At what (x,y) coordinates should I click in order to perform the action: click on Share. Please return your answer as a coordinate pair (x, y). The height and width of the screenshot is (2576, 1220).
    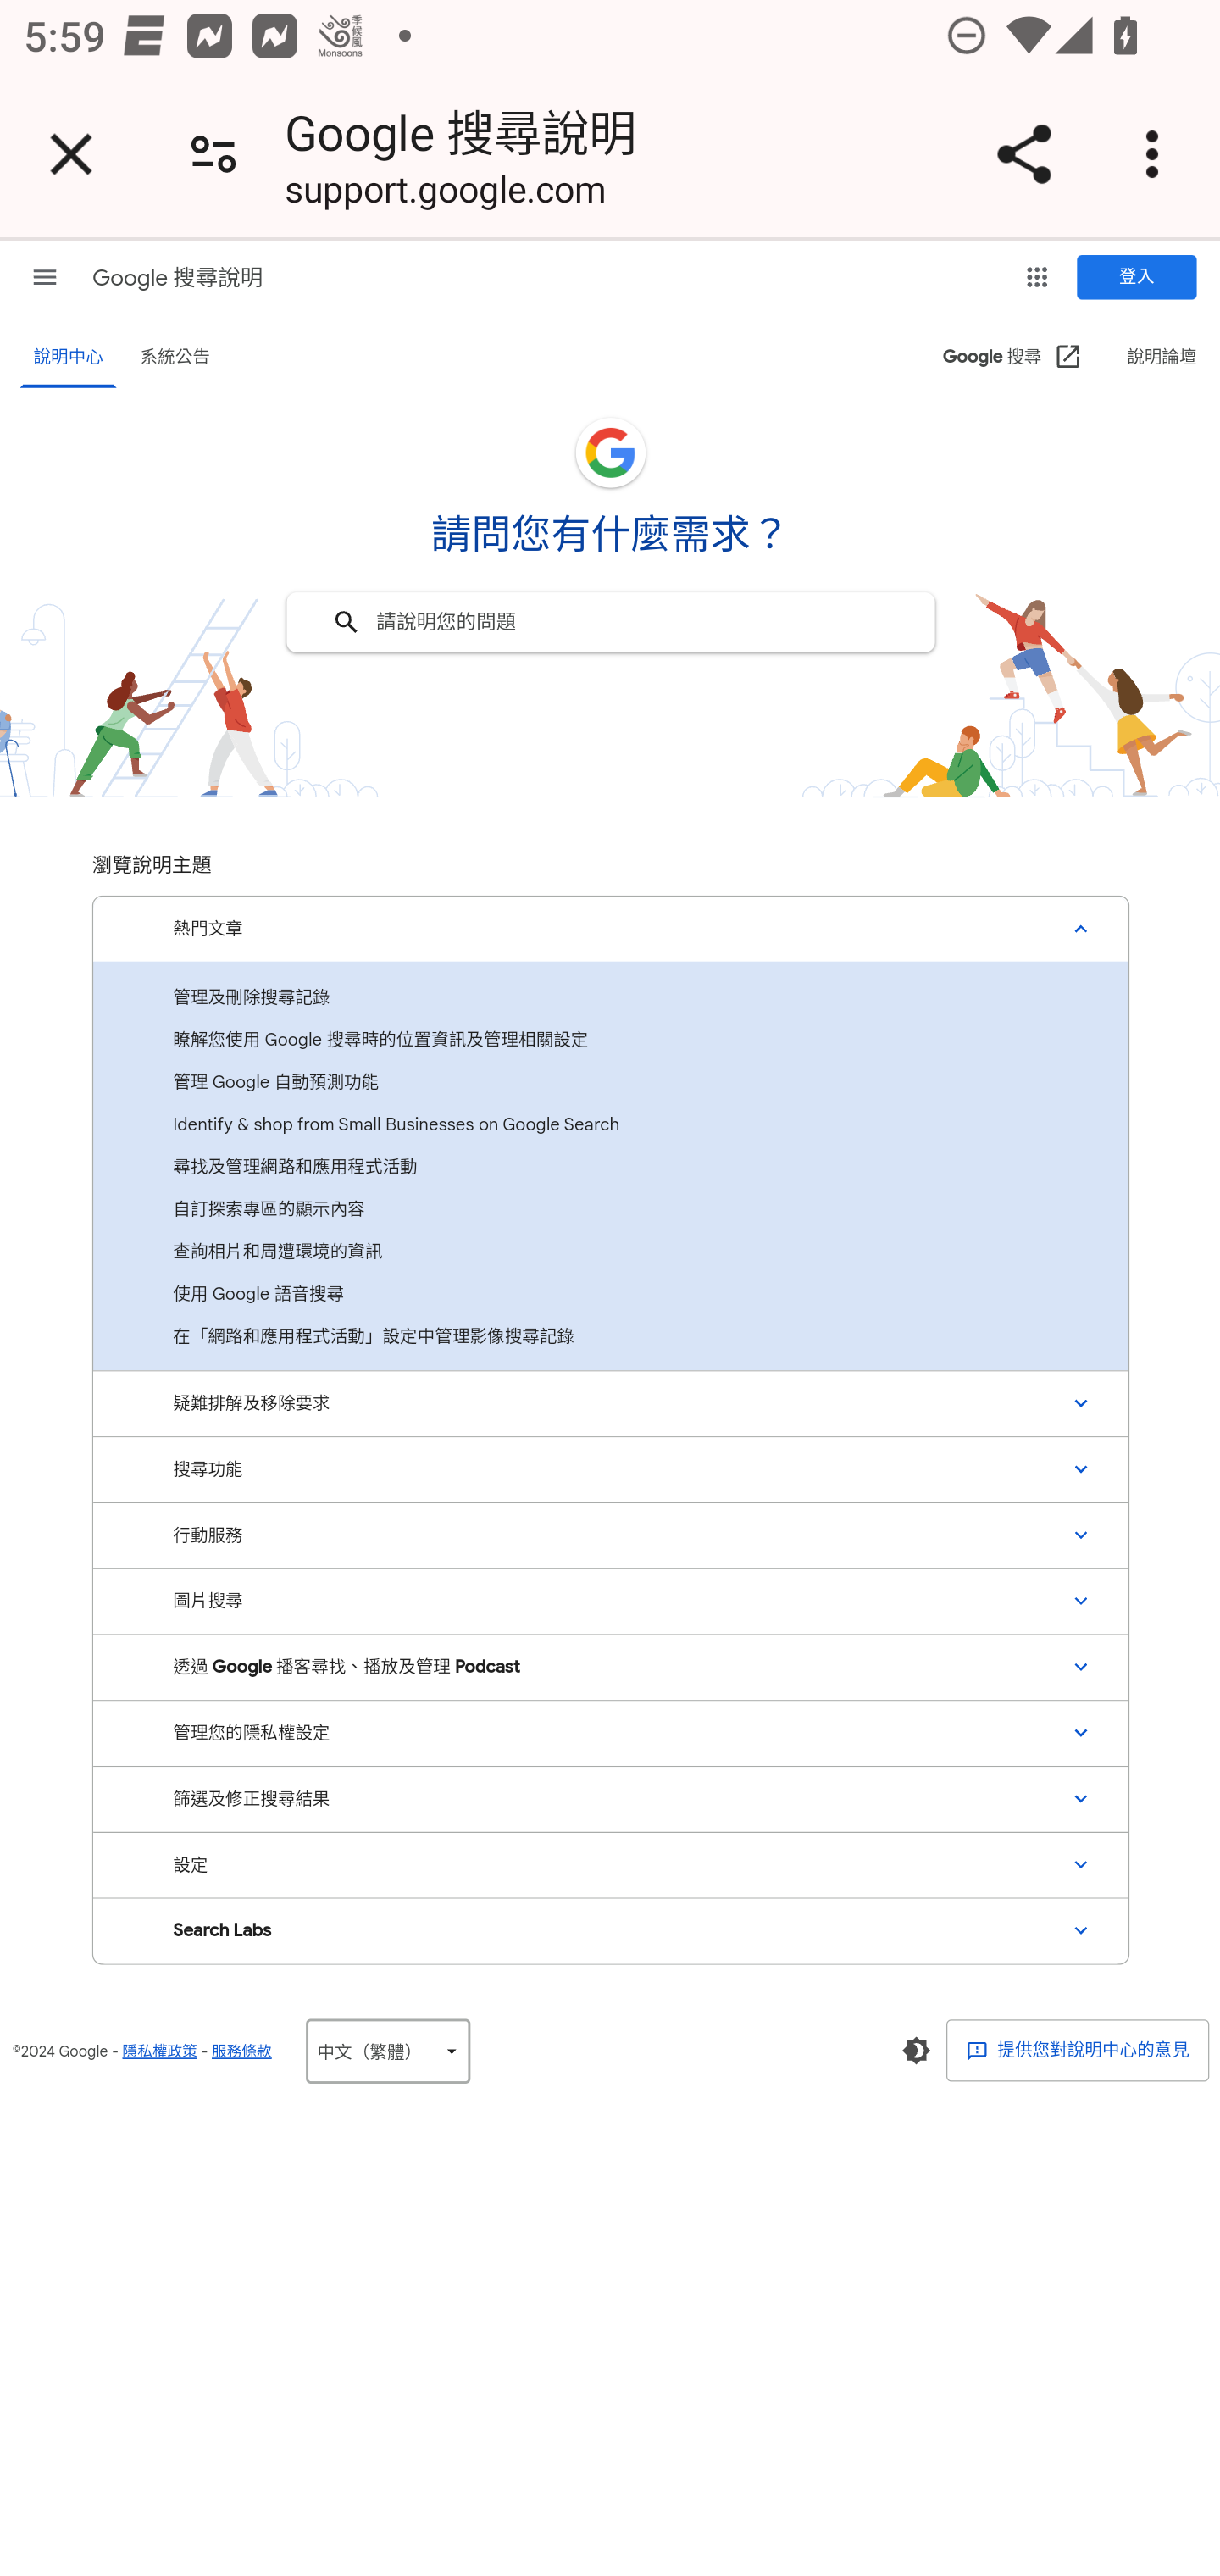
    Looking at the image, I should click on (1023, 154).